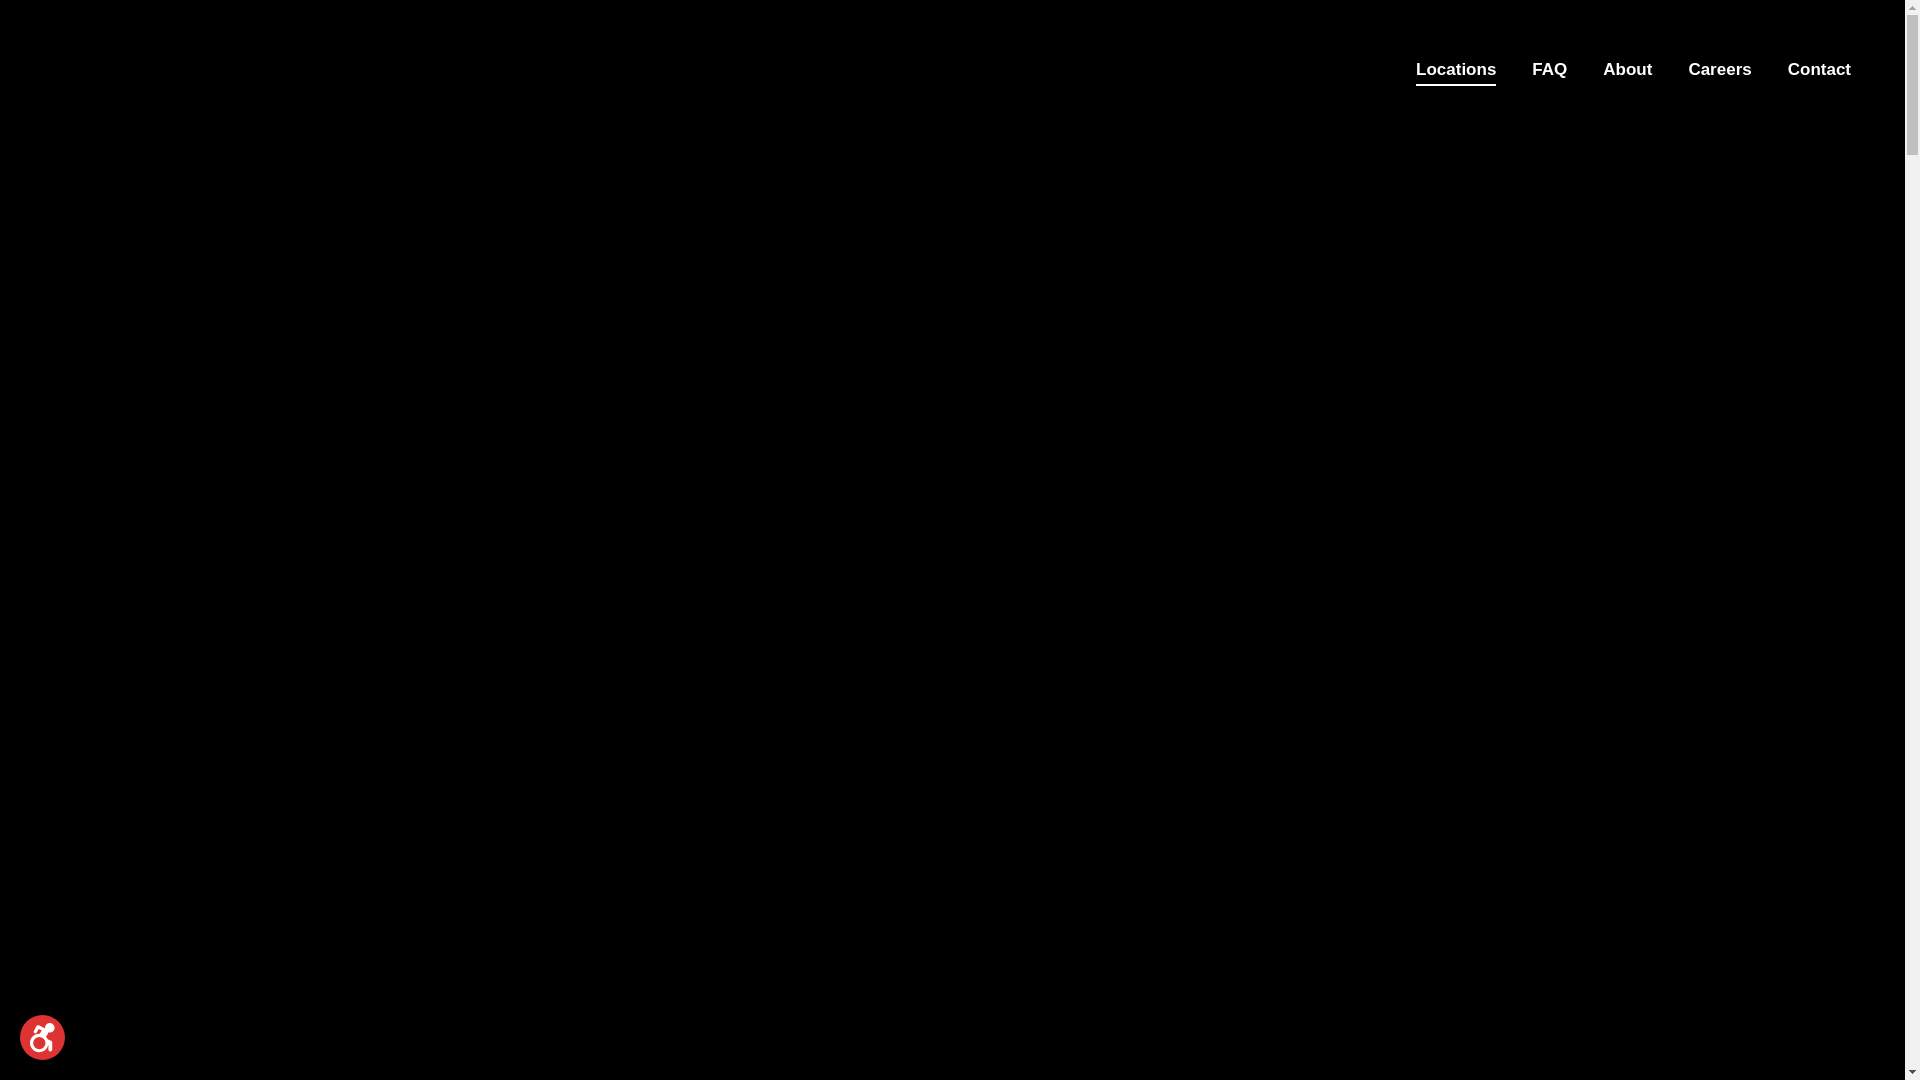 This screenshot has height=1080, width=1920. I want to click on Contact, so click(1820, 69).